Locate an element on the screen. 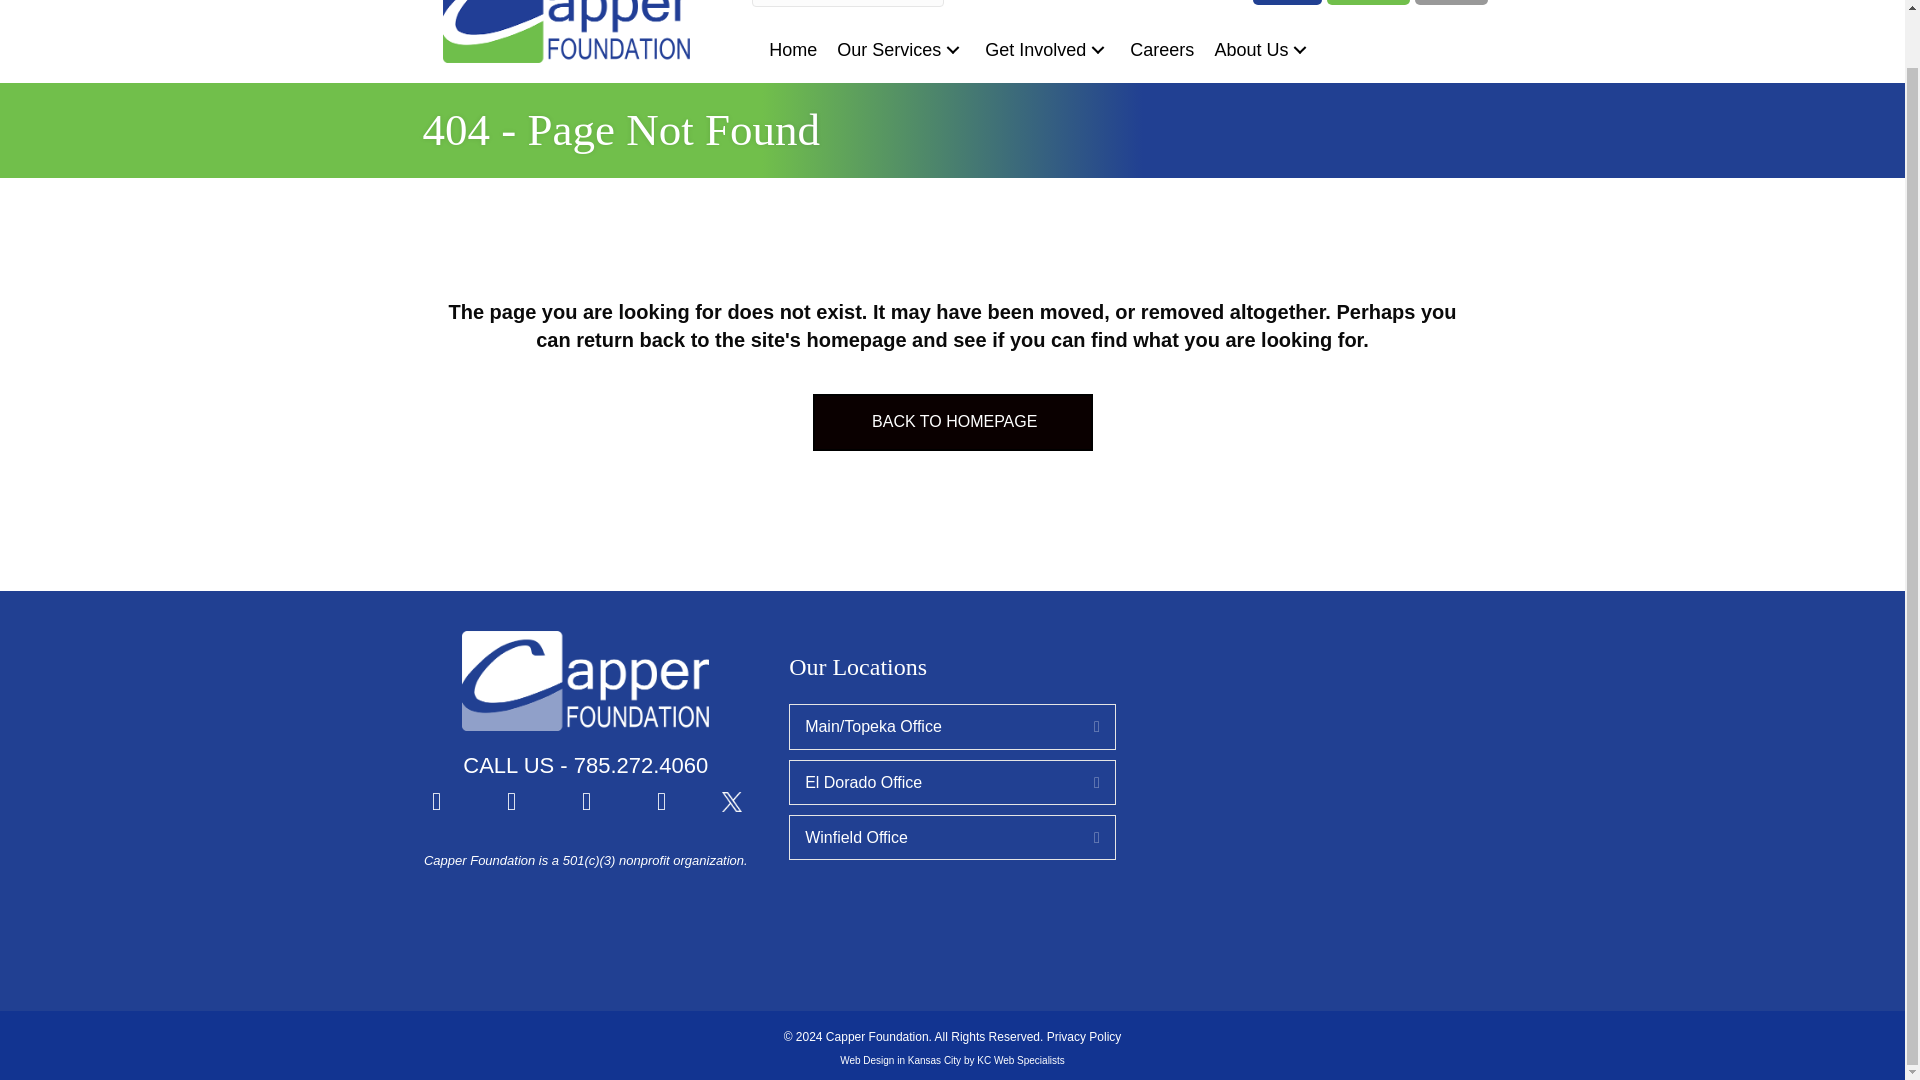 The width and height of the screenshot is (1920, 1080). Type and press Enter to search. is located at coordinates (848, 3).